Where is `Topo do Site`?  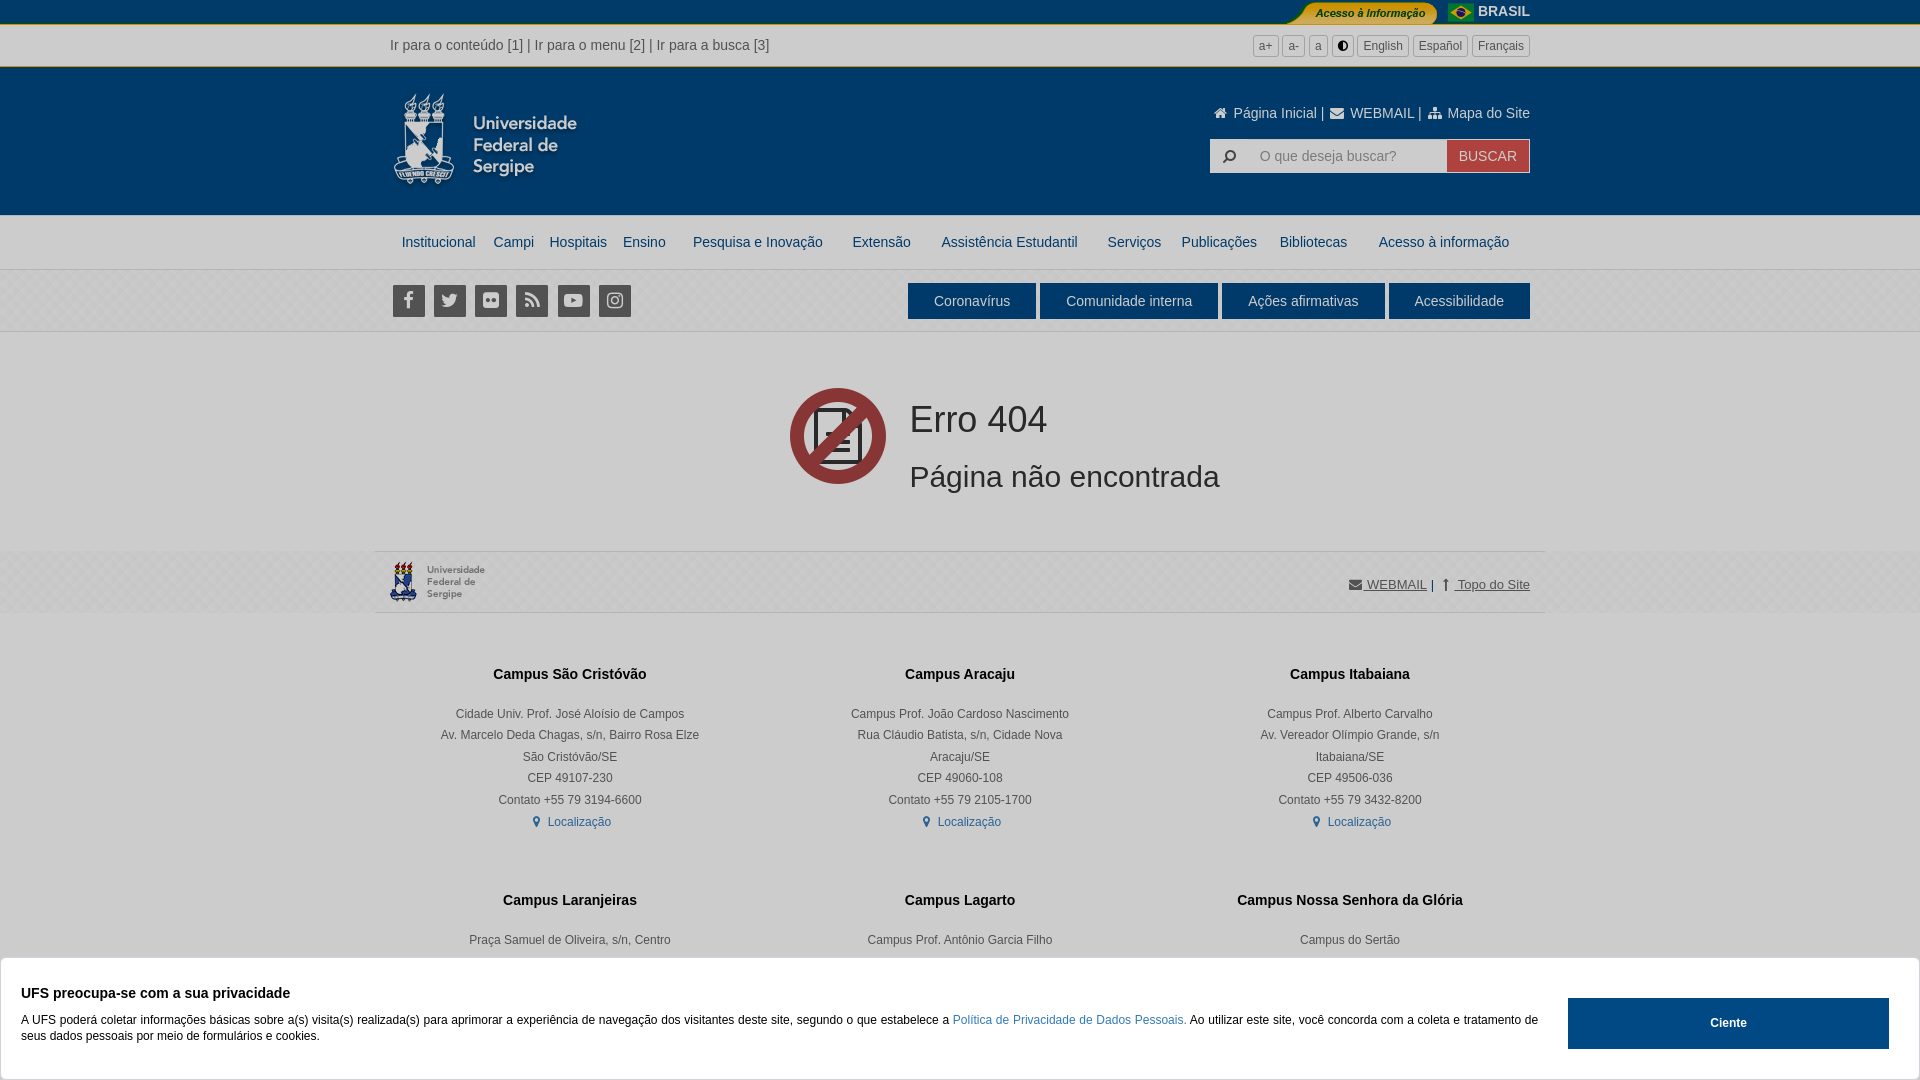
Topo do Site is located at coordinates (1484, 586).